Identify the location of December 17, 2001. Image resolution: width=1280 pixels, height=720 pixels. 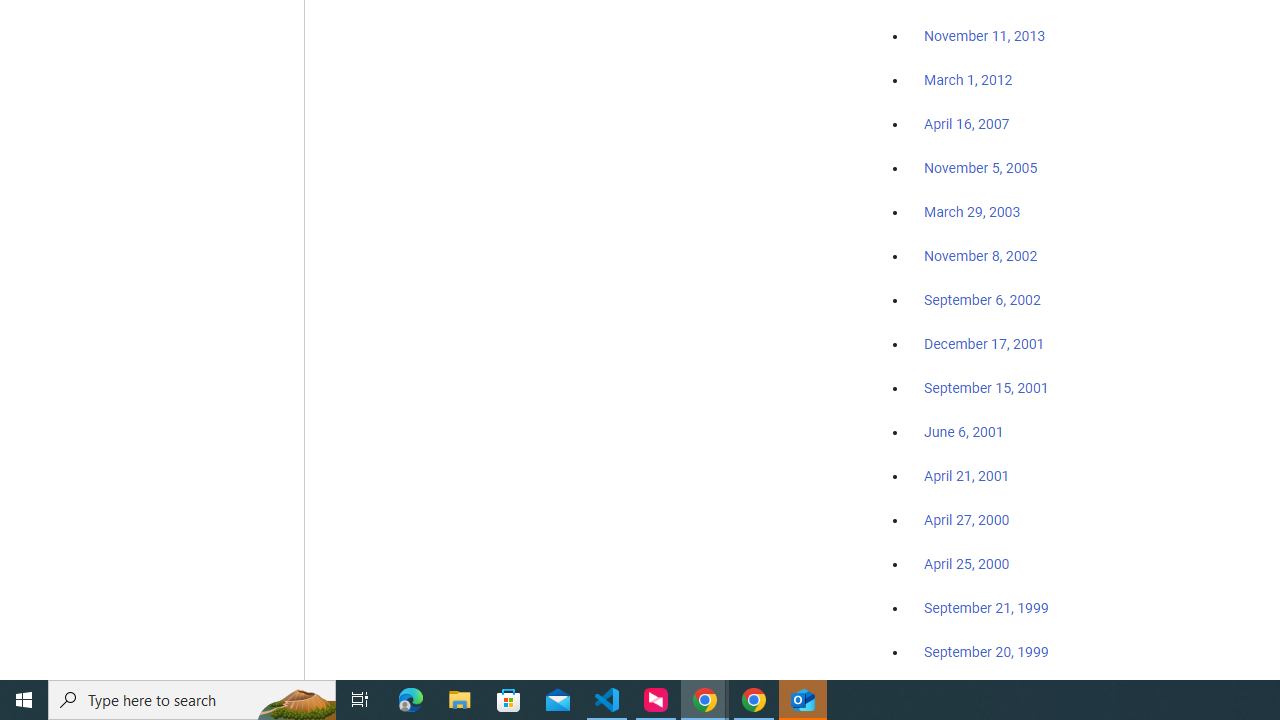
(984, 343).